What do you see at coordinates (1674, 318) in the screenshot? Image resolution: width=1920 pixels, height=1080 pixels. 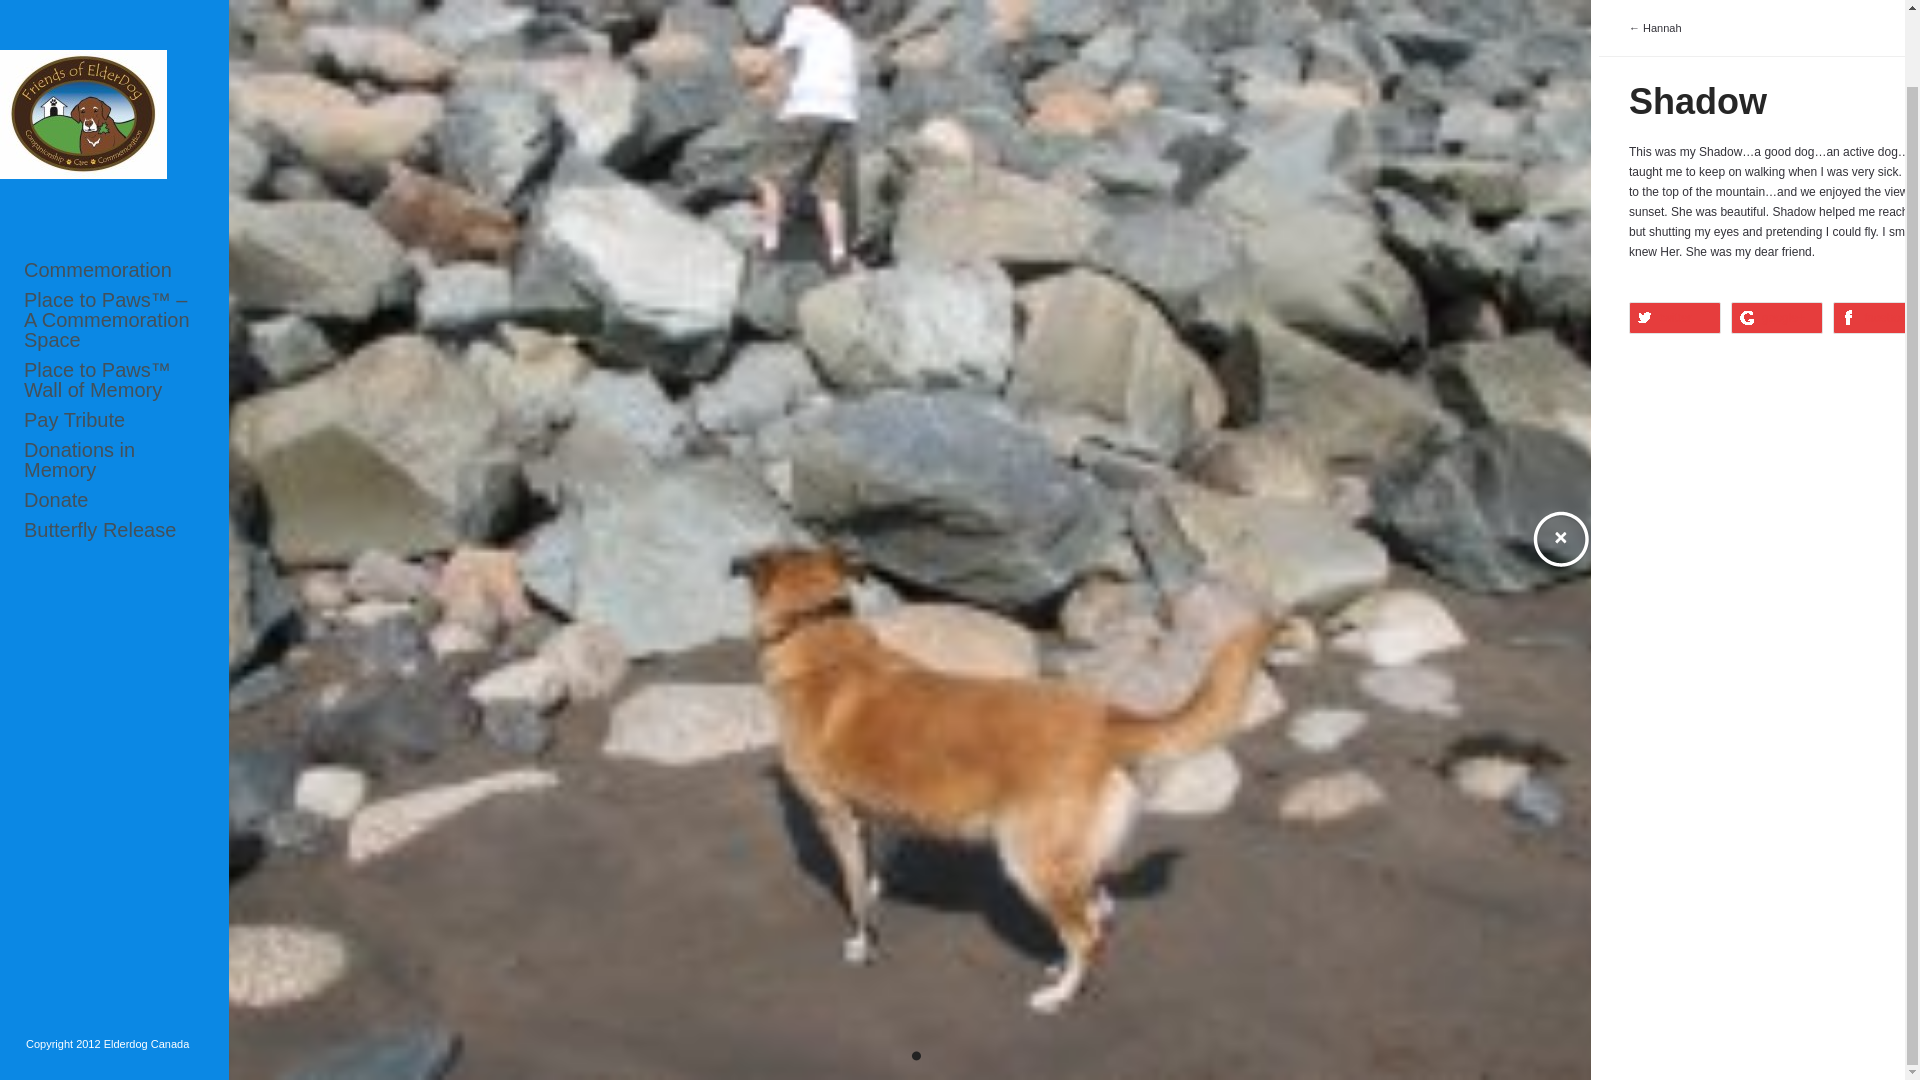 I see `twitter` at bounding box center [1674, 318].